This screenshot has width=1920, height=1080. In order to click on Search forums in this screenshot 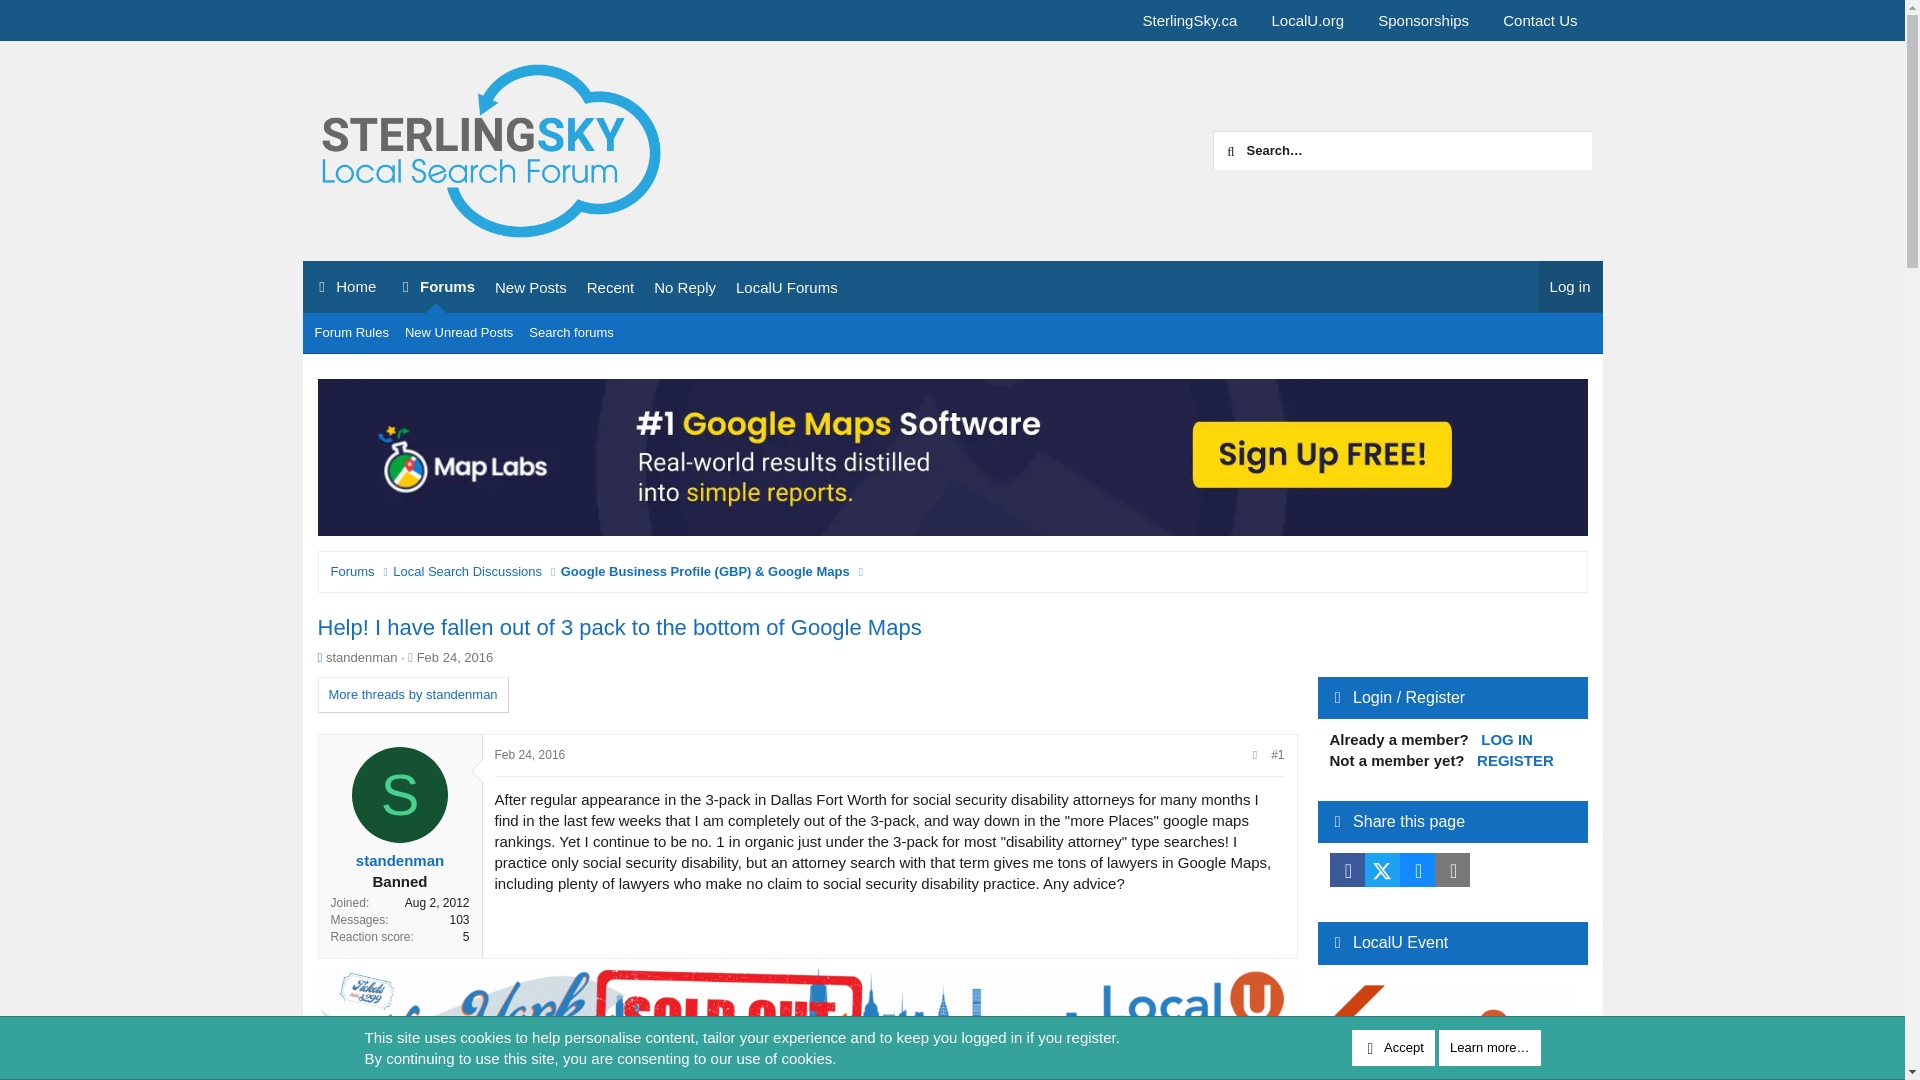, I will do `click(435, 287)`.